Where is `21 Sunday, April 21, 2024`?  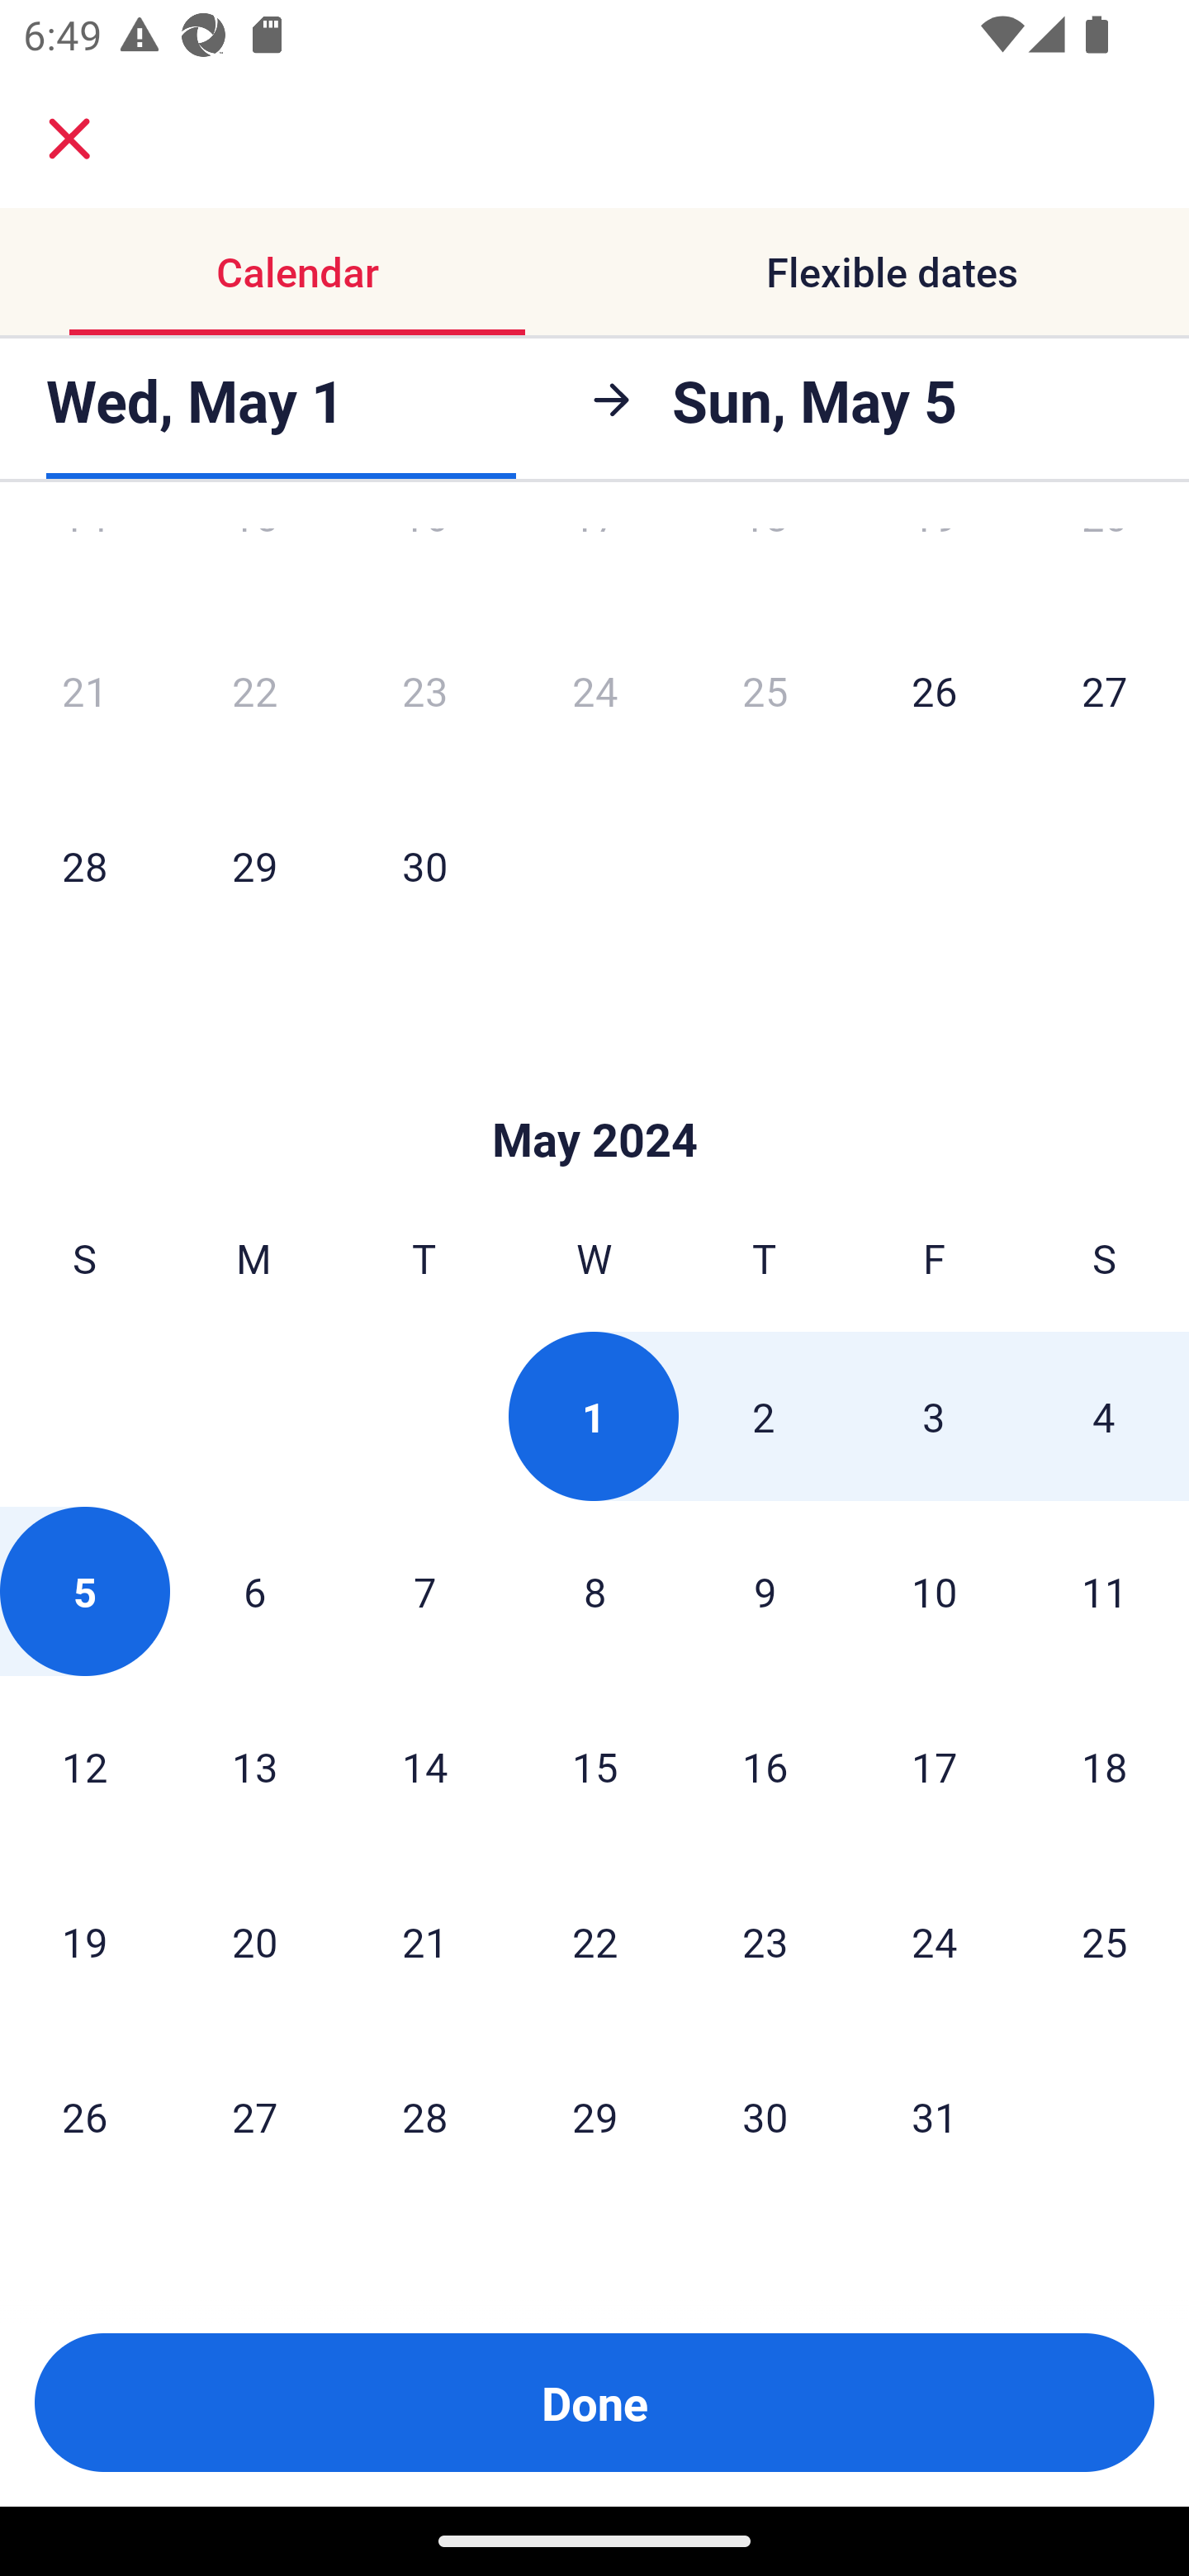 21 Sunday, April 21, 2024 is located at coordinates (84, 690).